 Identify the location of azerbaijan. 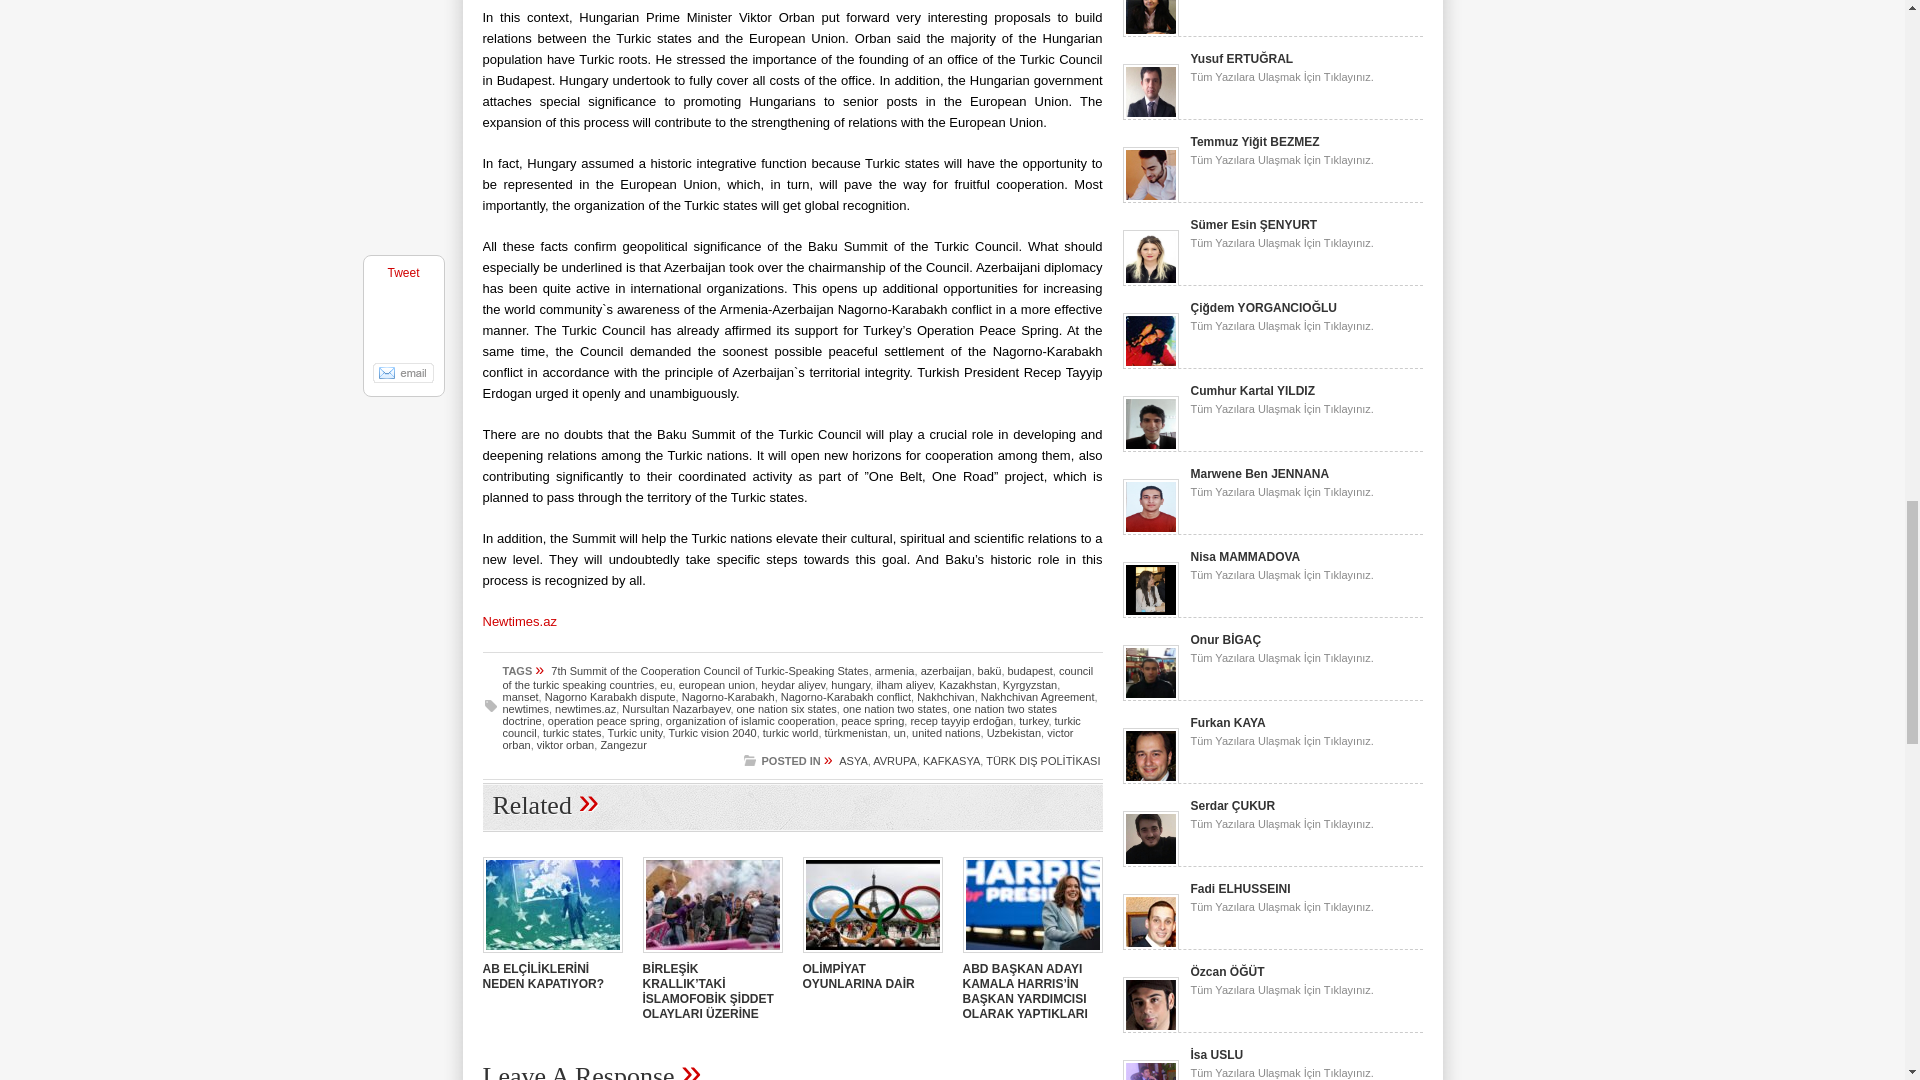
(946, 671).